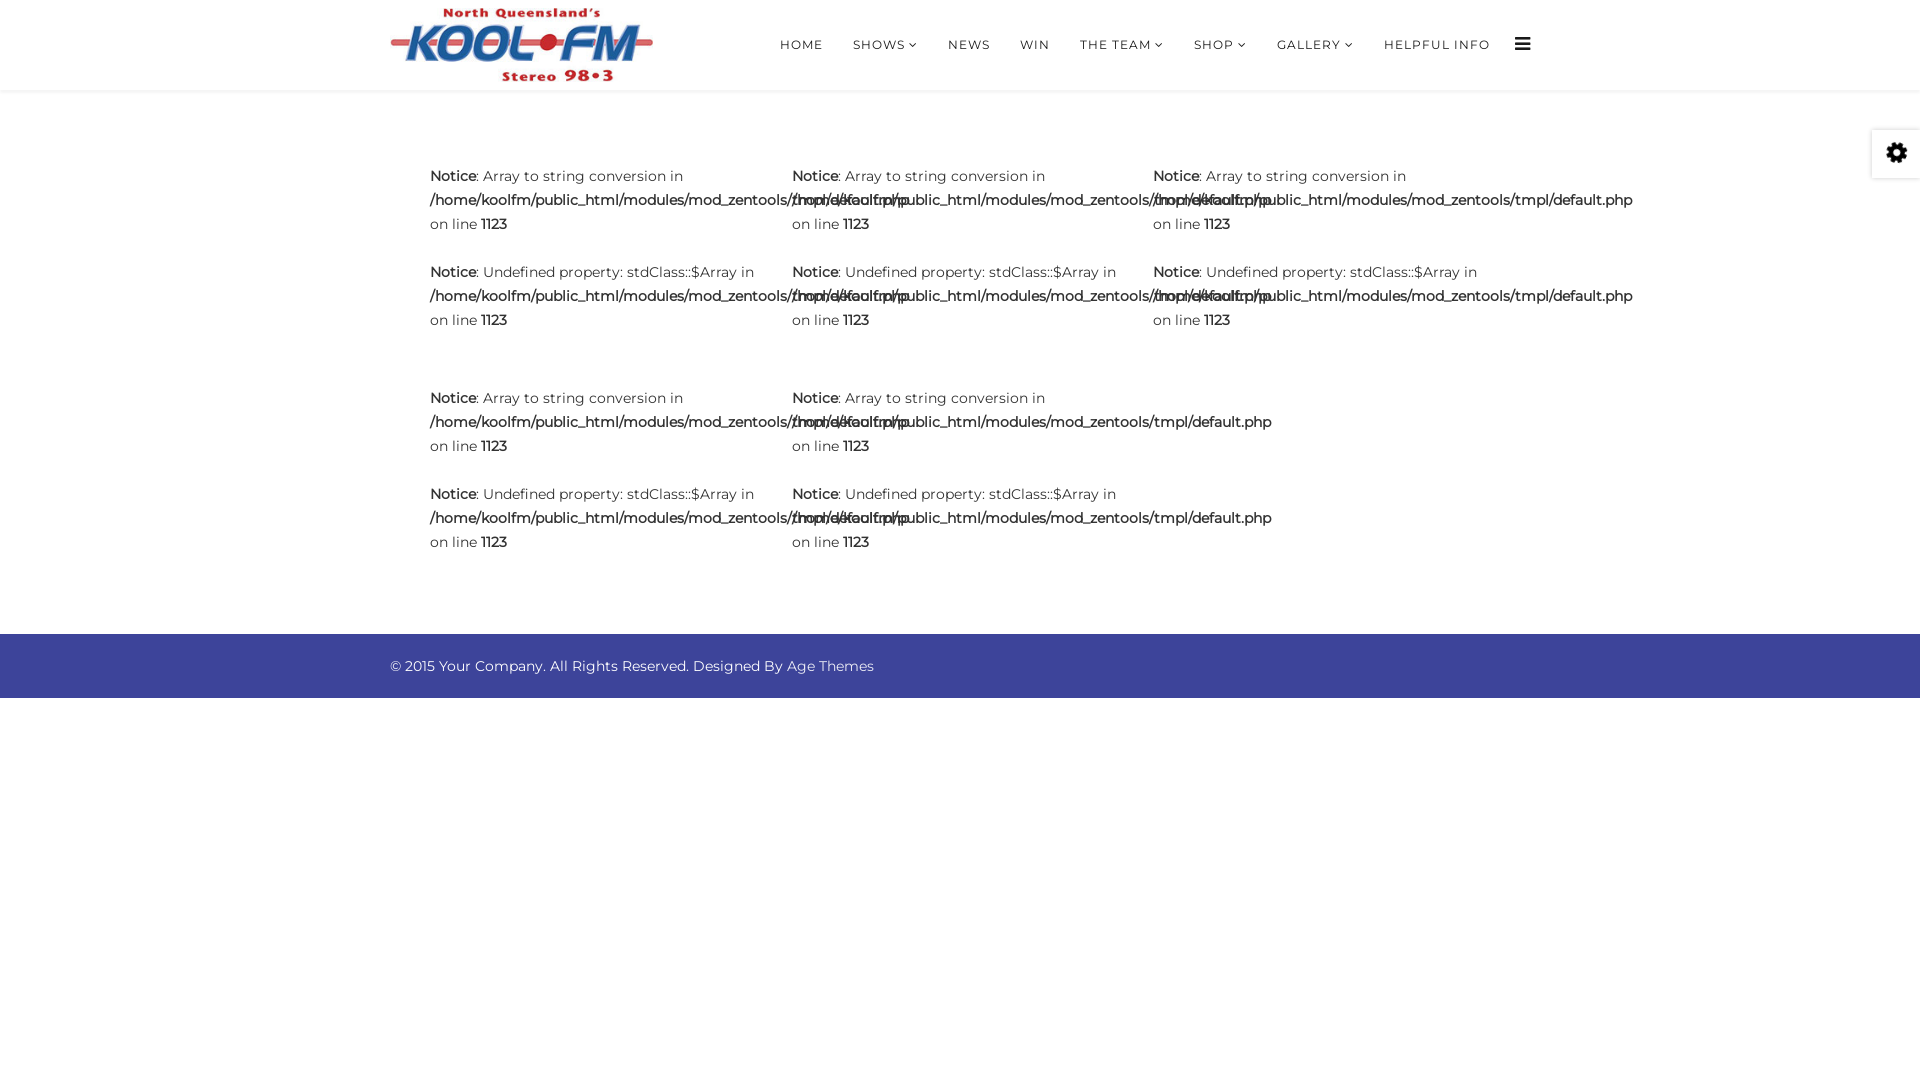 This screenshot has width=1920, height=1080. I want to click on SHOWS, so click(886, 45).